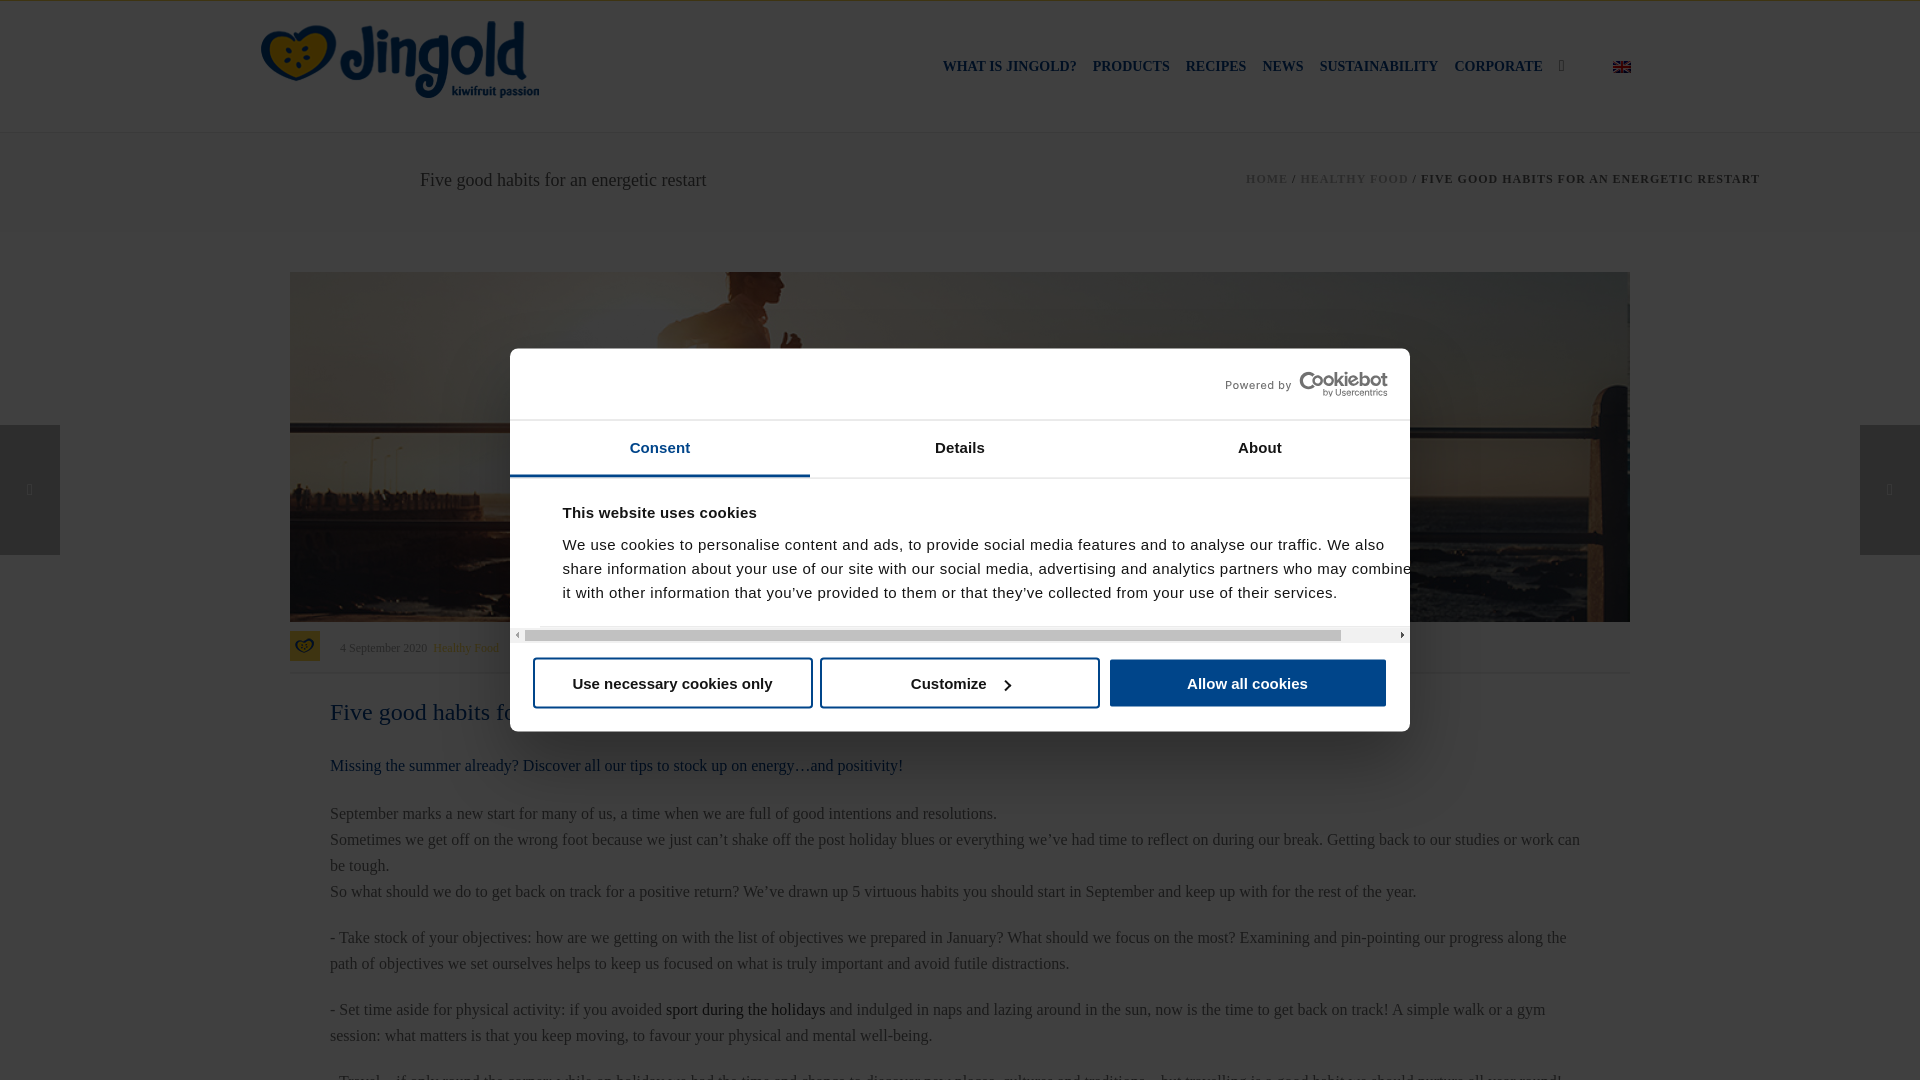  I want to click on Use necessary cookies only, so click(672, 682).